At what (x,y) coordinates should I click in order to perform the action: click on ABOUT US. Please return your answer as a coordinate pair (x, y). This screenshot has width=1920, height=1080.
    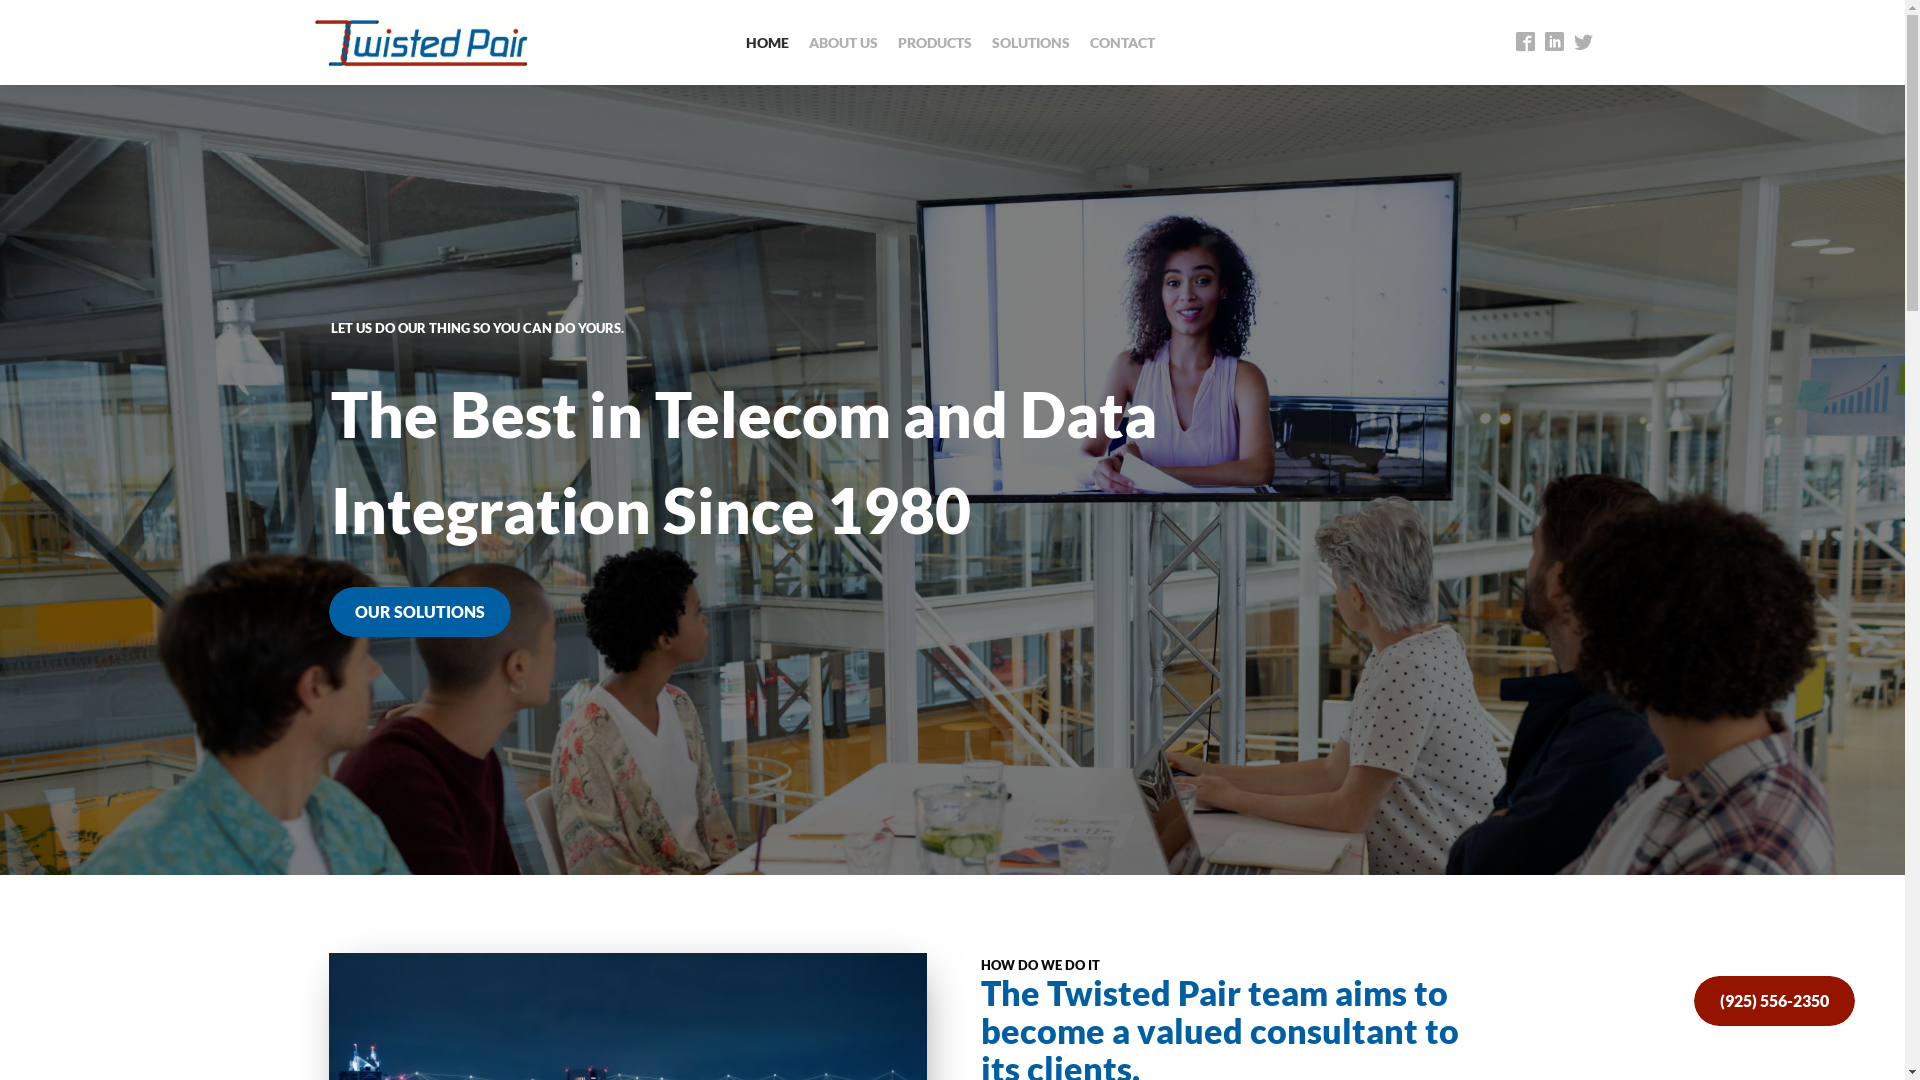
    Looking at the image, I should click on (844, 42).